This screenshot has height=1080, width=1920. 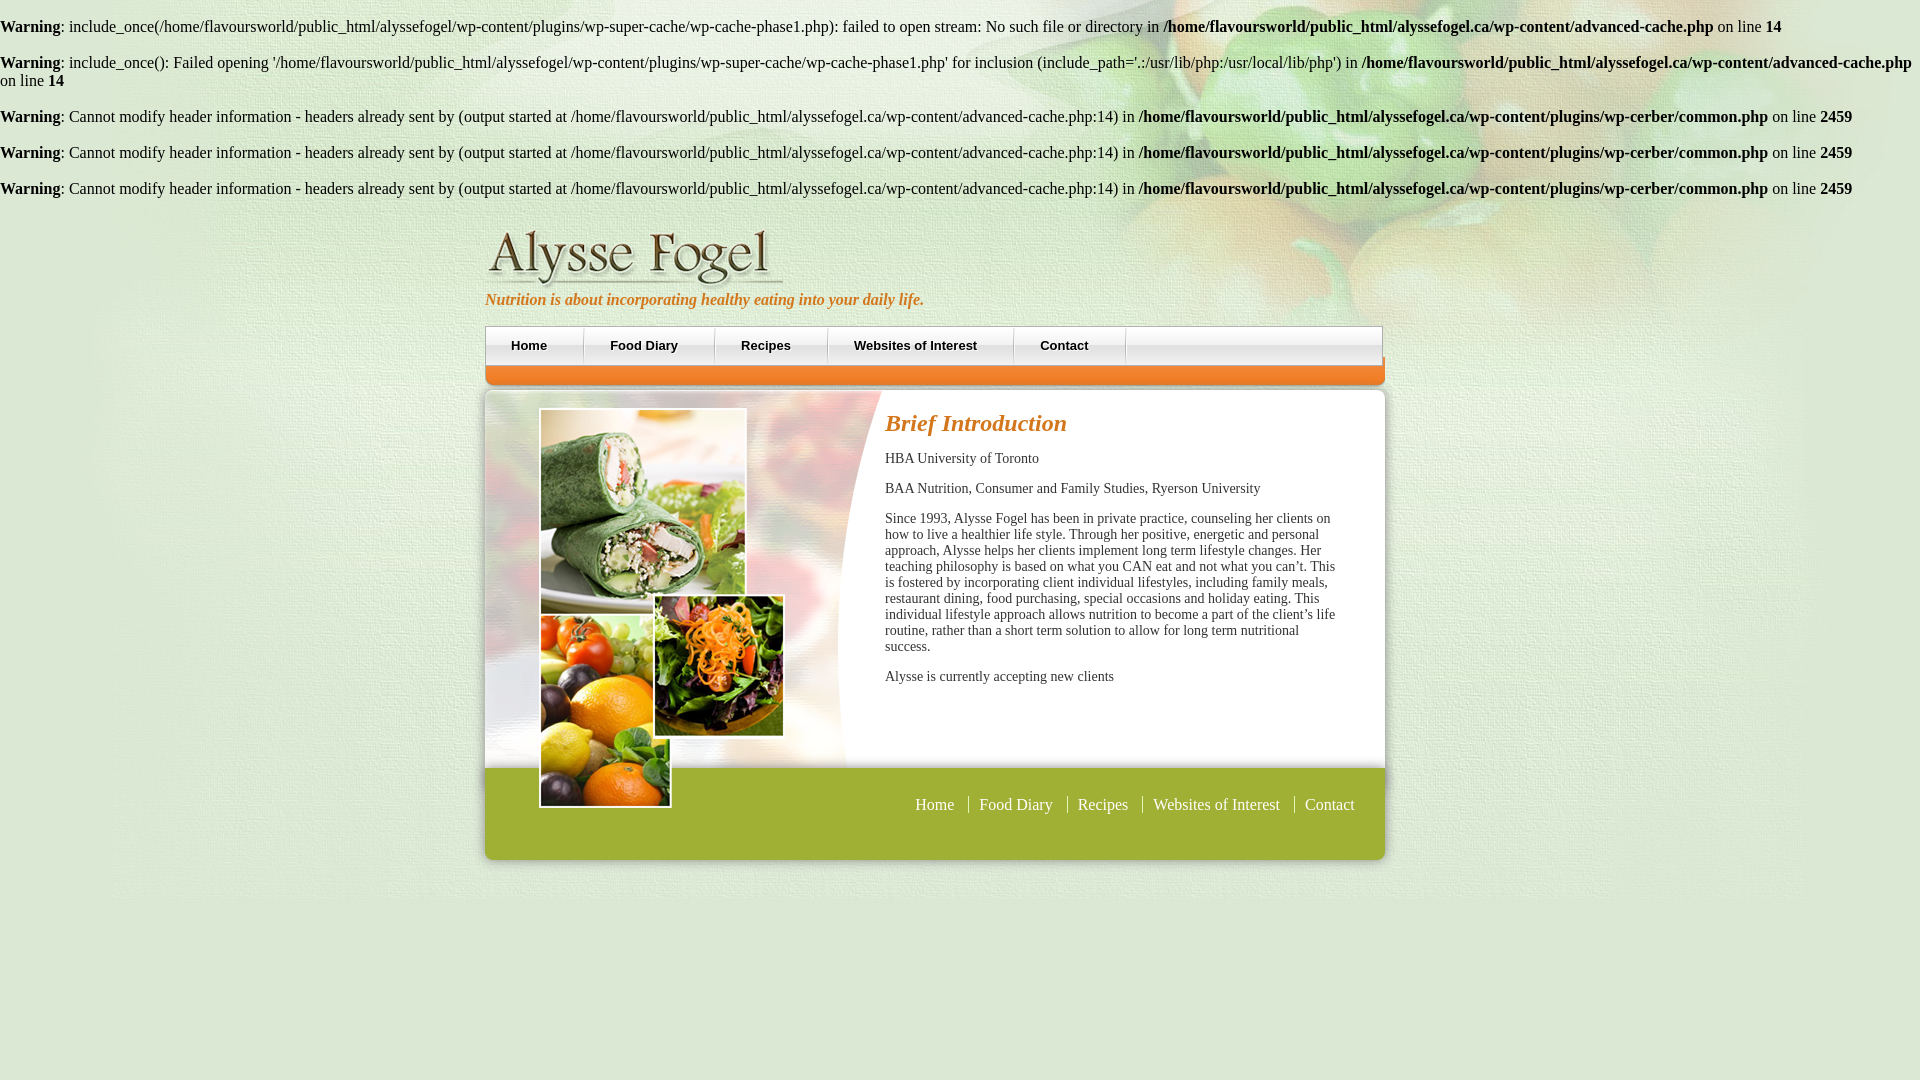 What do you see at coordinates (934, 804) in the screenshot?
I see `Home` at bounding box center [934, 804].